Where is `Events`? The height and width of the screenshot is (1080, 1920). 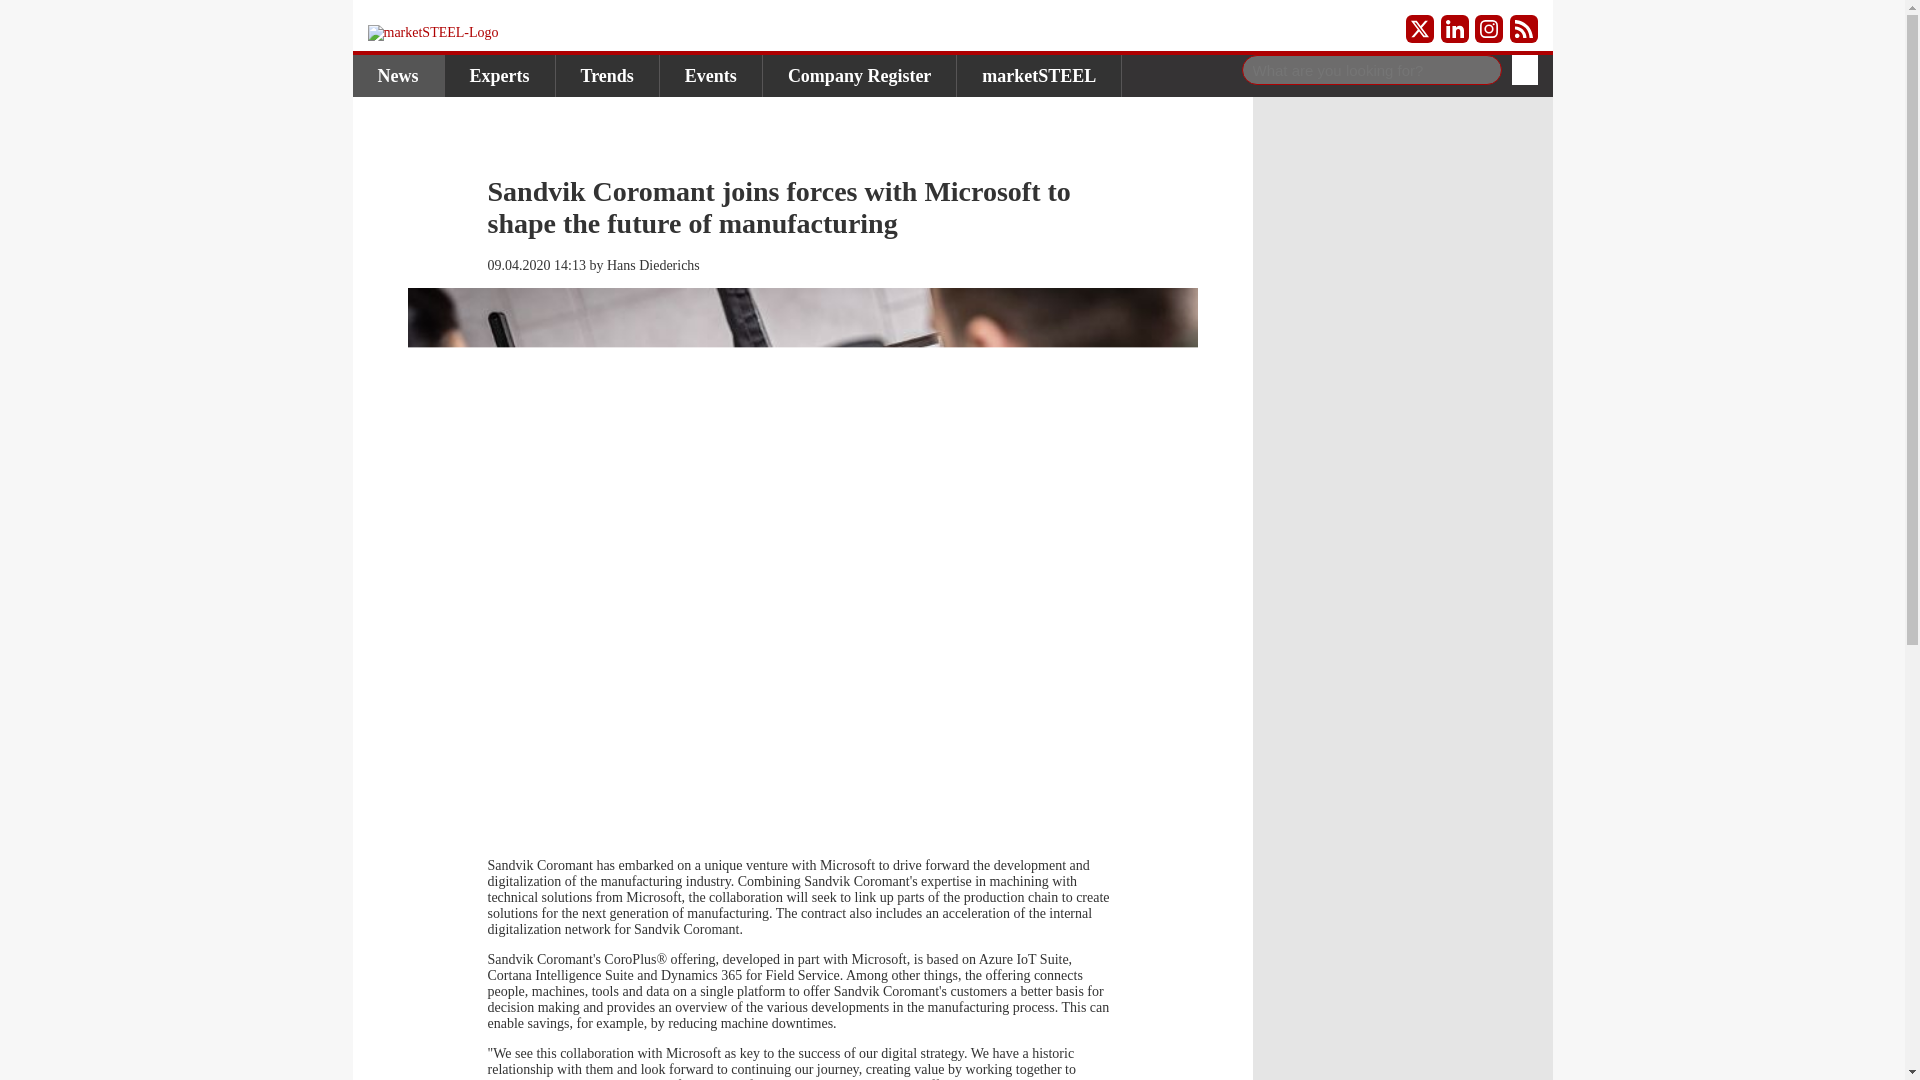
Events is located at coordinates (711, 76).